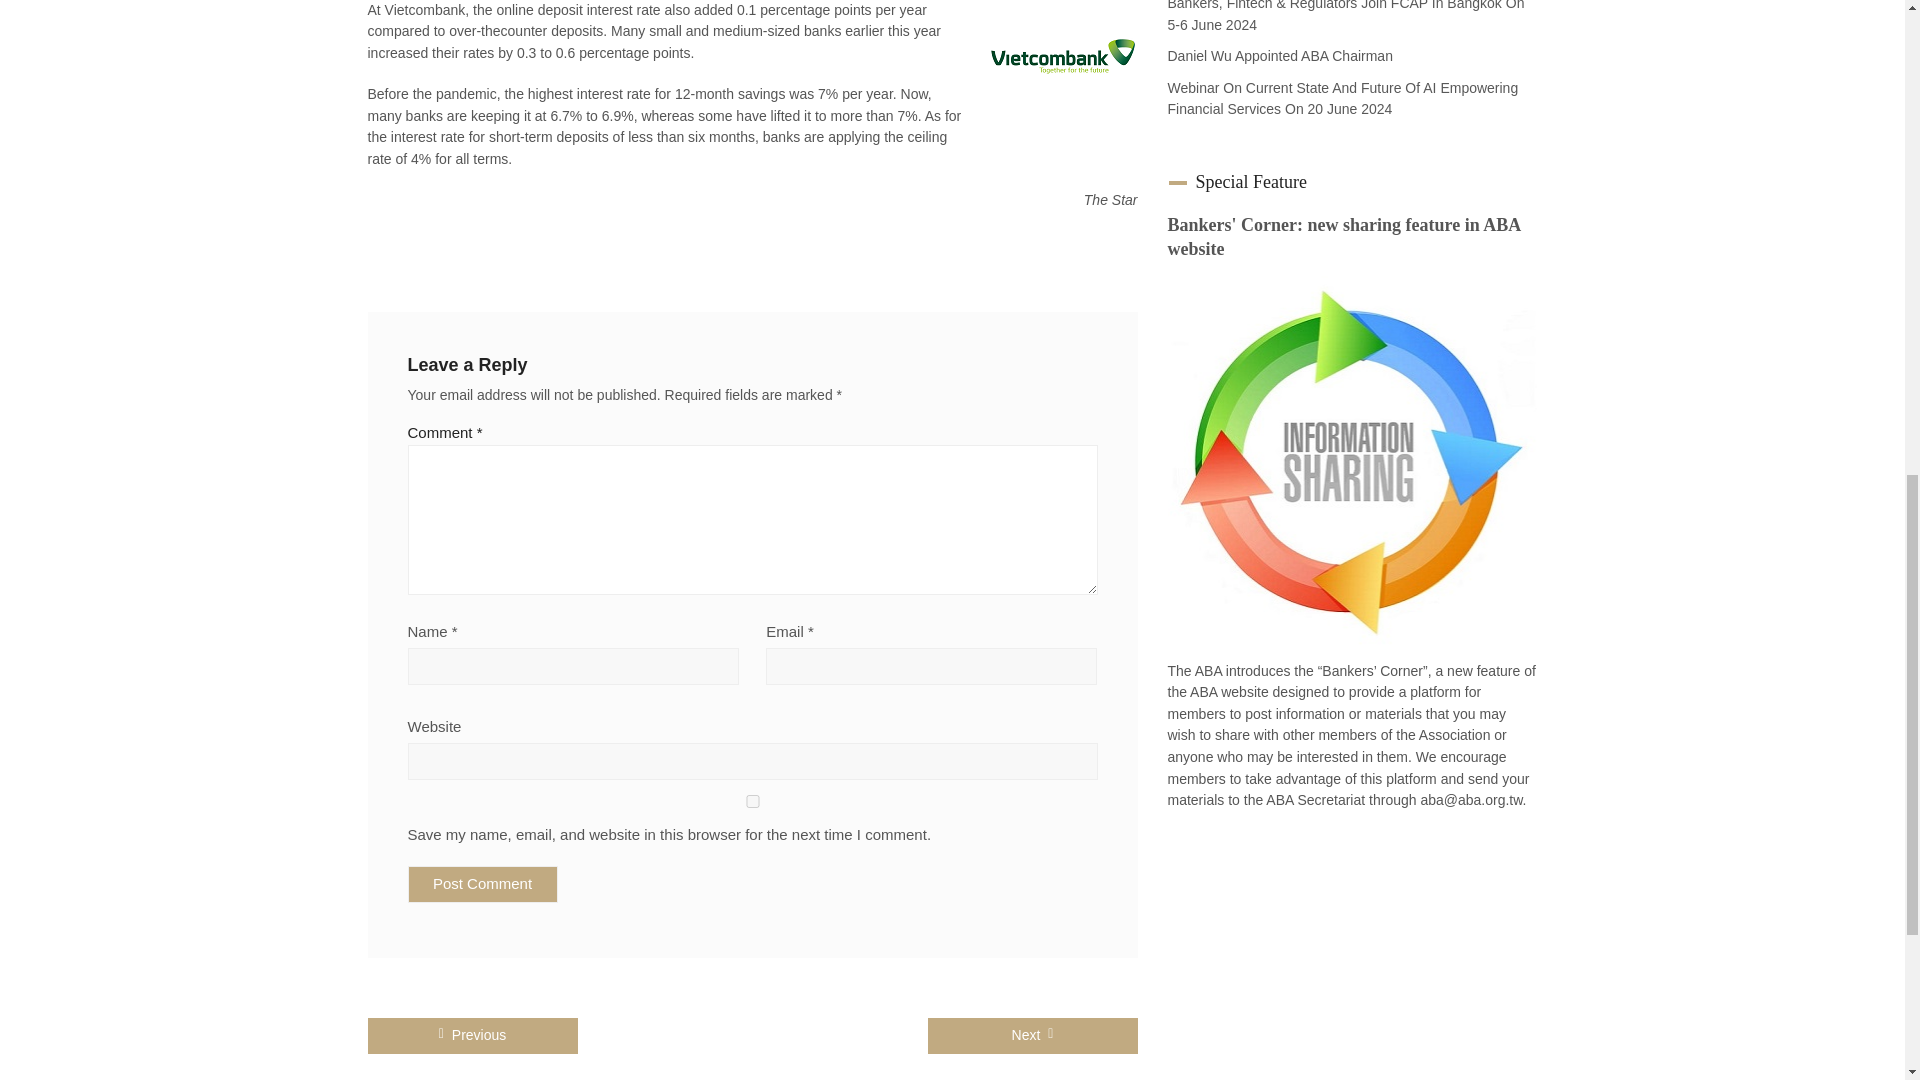 Image resolution: width=1920 pixels, height=1080 pixels. I want to click on Post Comment, so click(482, 884).